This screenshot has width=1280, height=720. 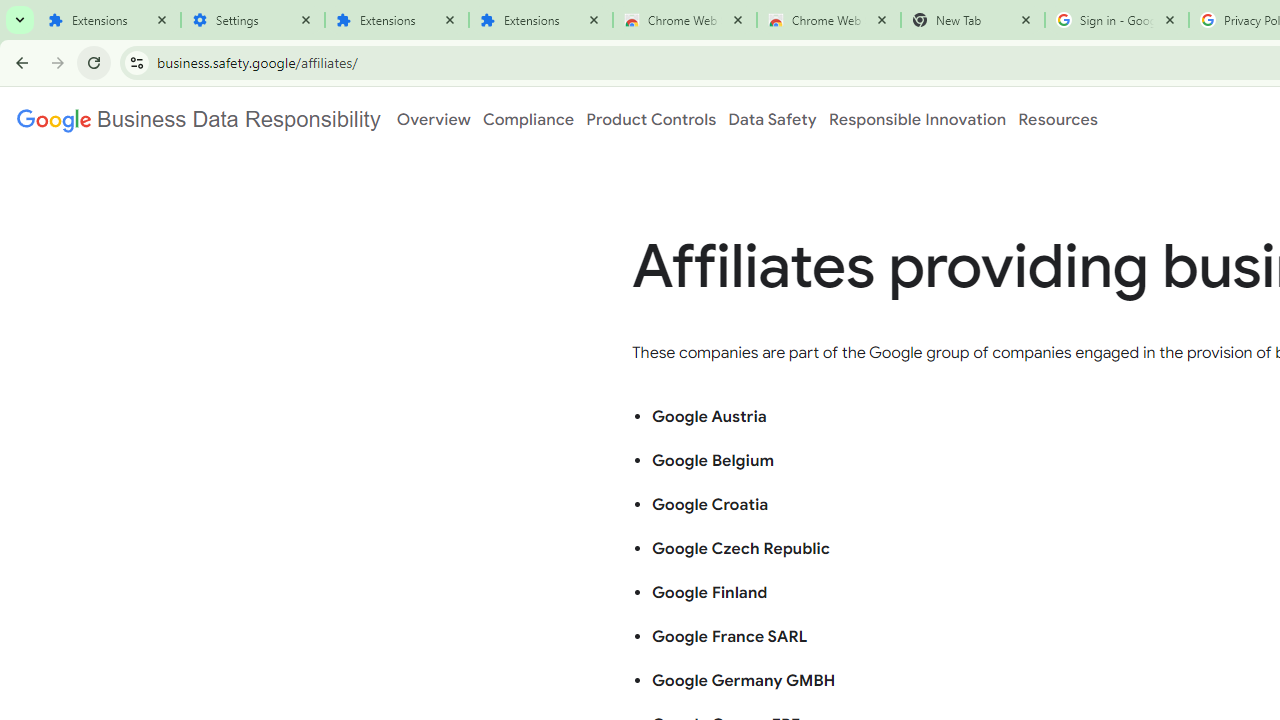 What do you see at coordinates (252, 20) in the screenshot?
I see `Settings` at bounding box center [252, 20].